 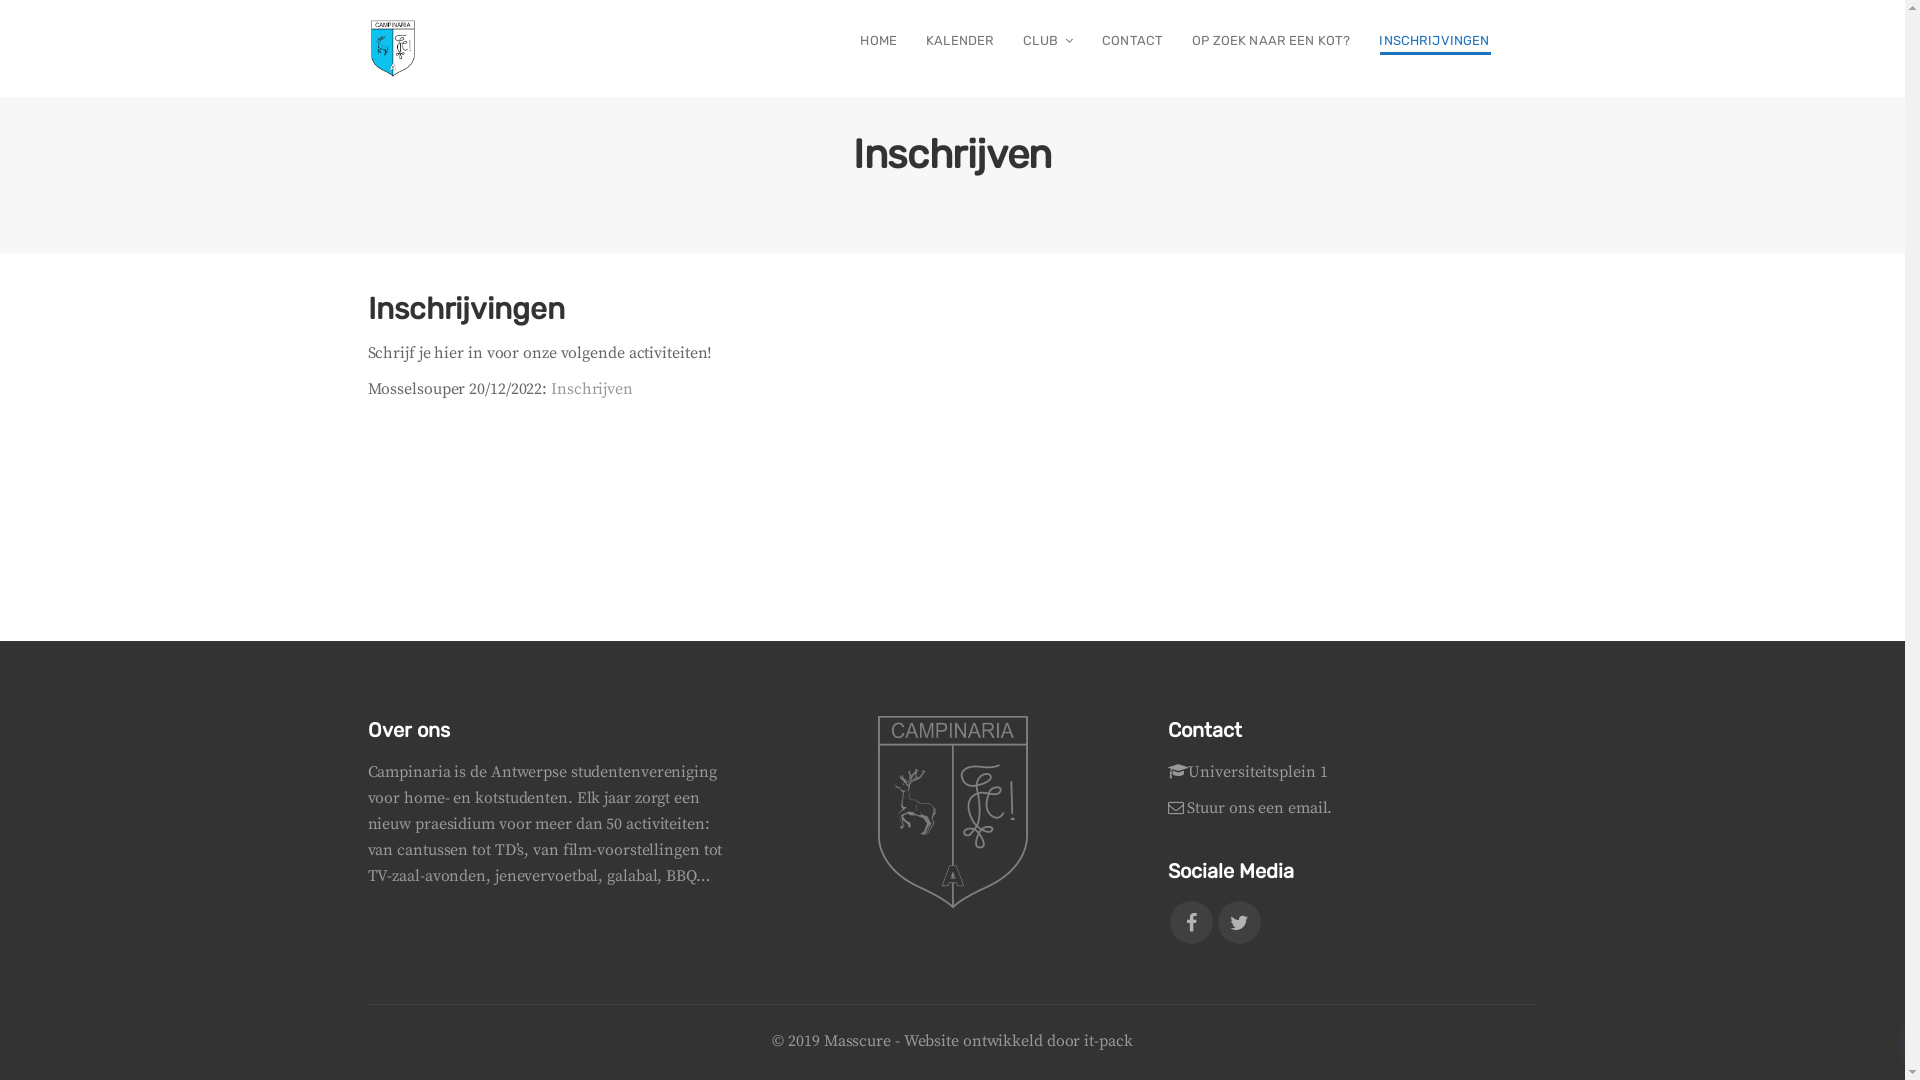 I want to click on Stuur ons een email., so click(x=1260, y=808).